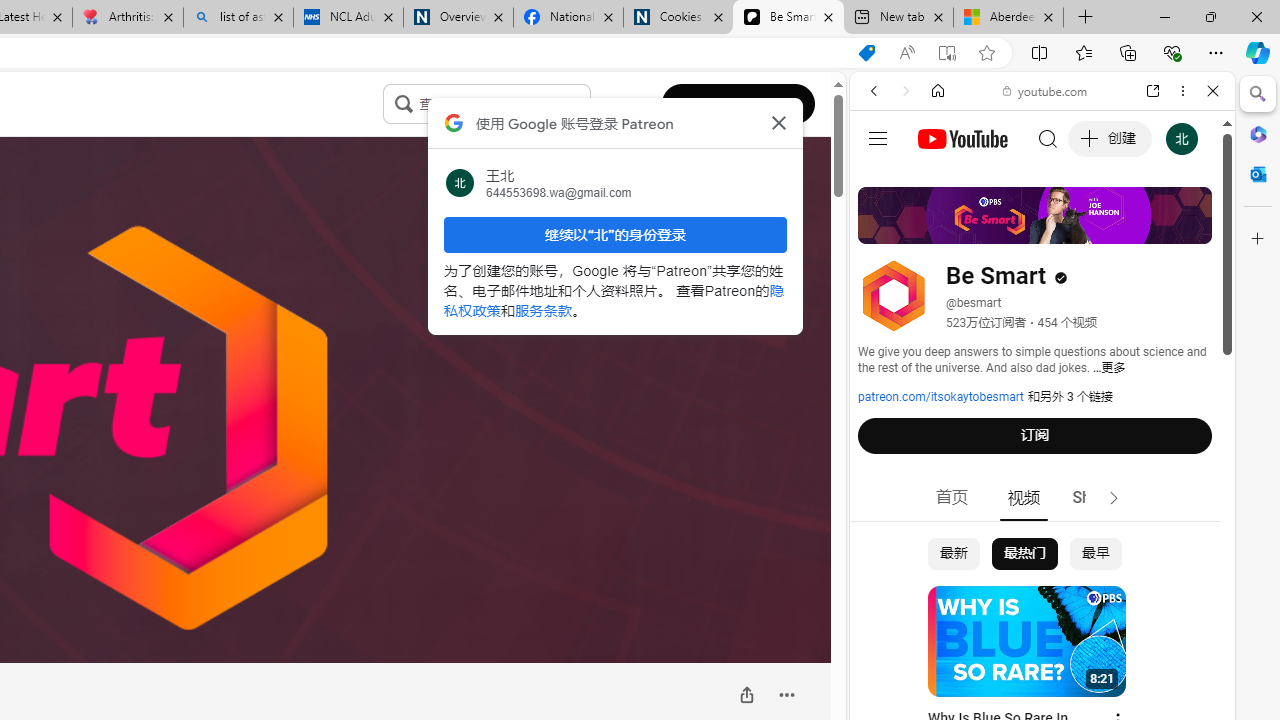  I want to click on Music, so click(1042, 544).